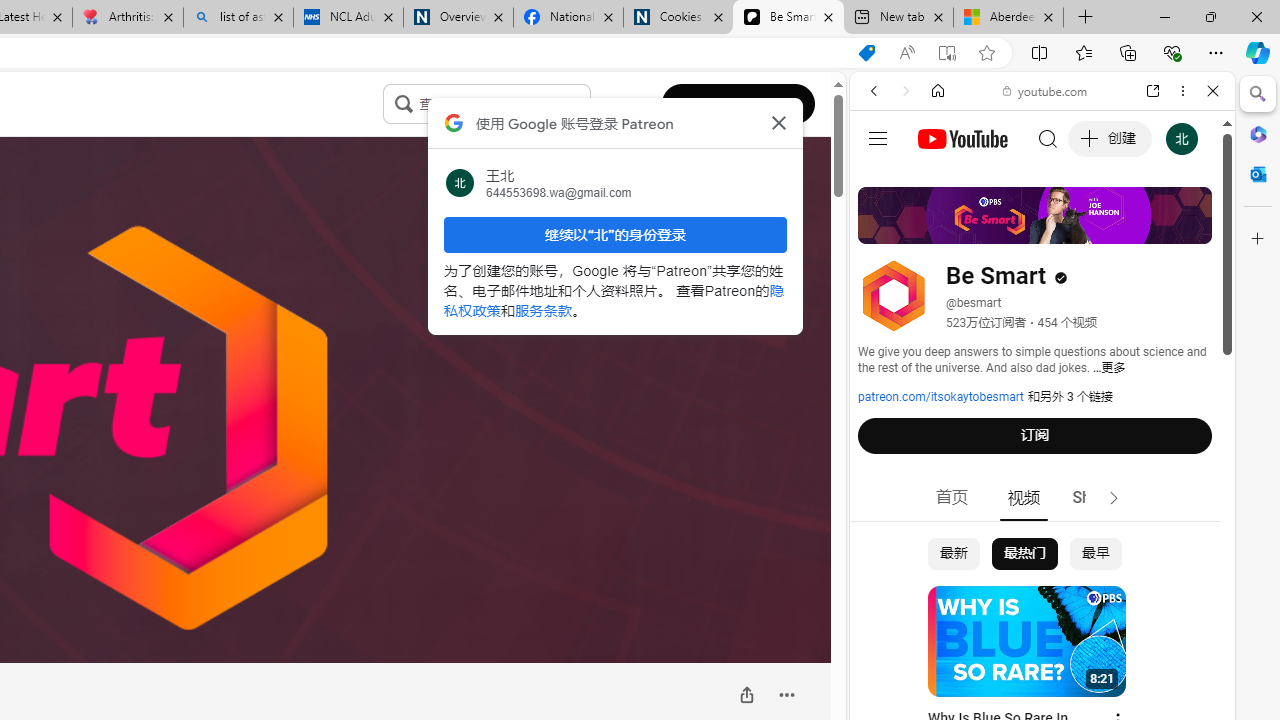  I want to click on Music, so click(1042, 544).